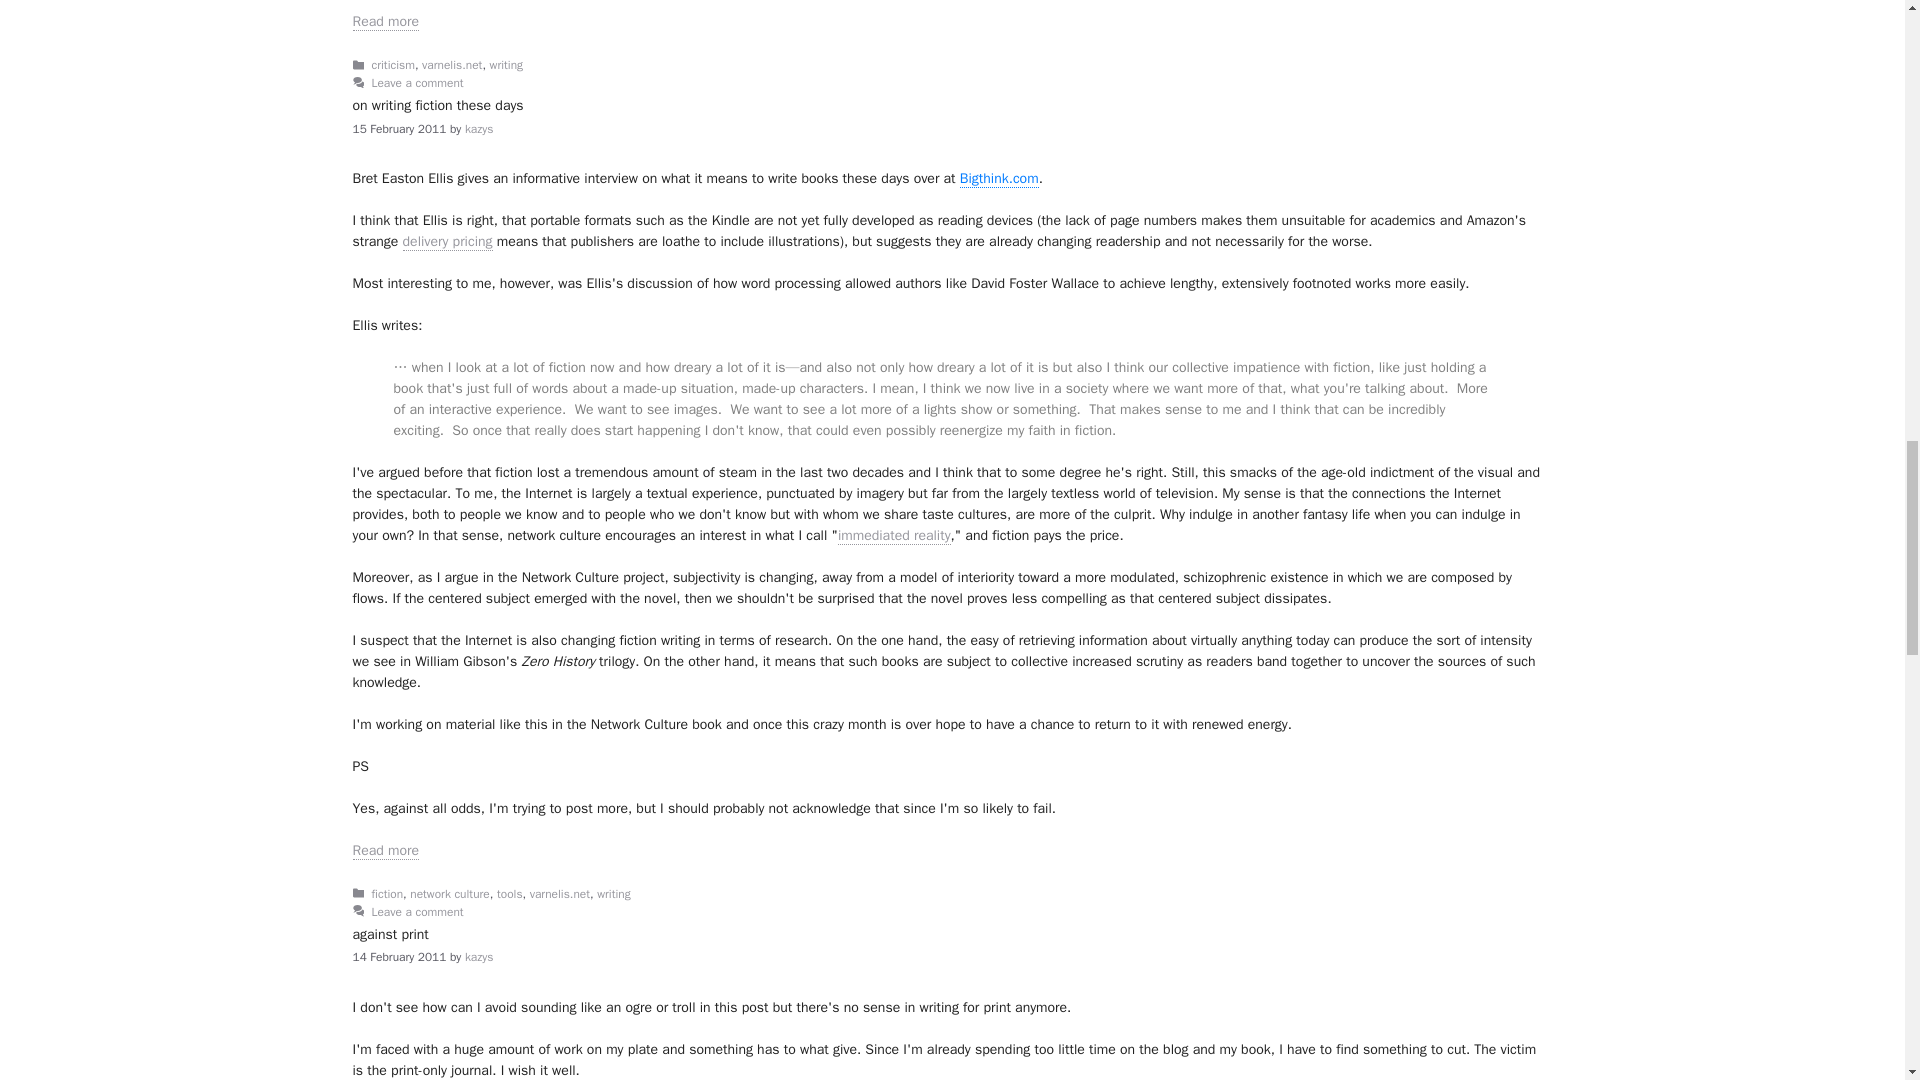  I want to click on View all posts by kazys, so click(478, 958).